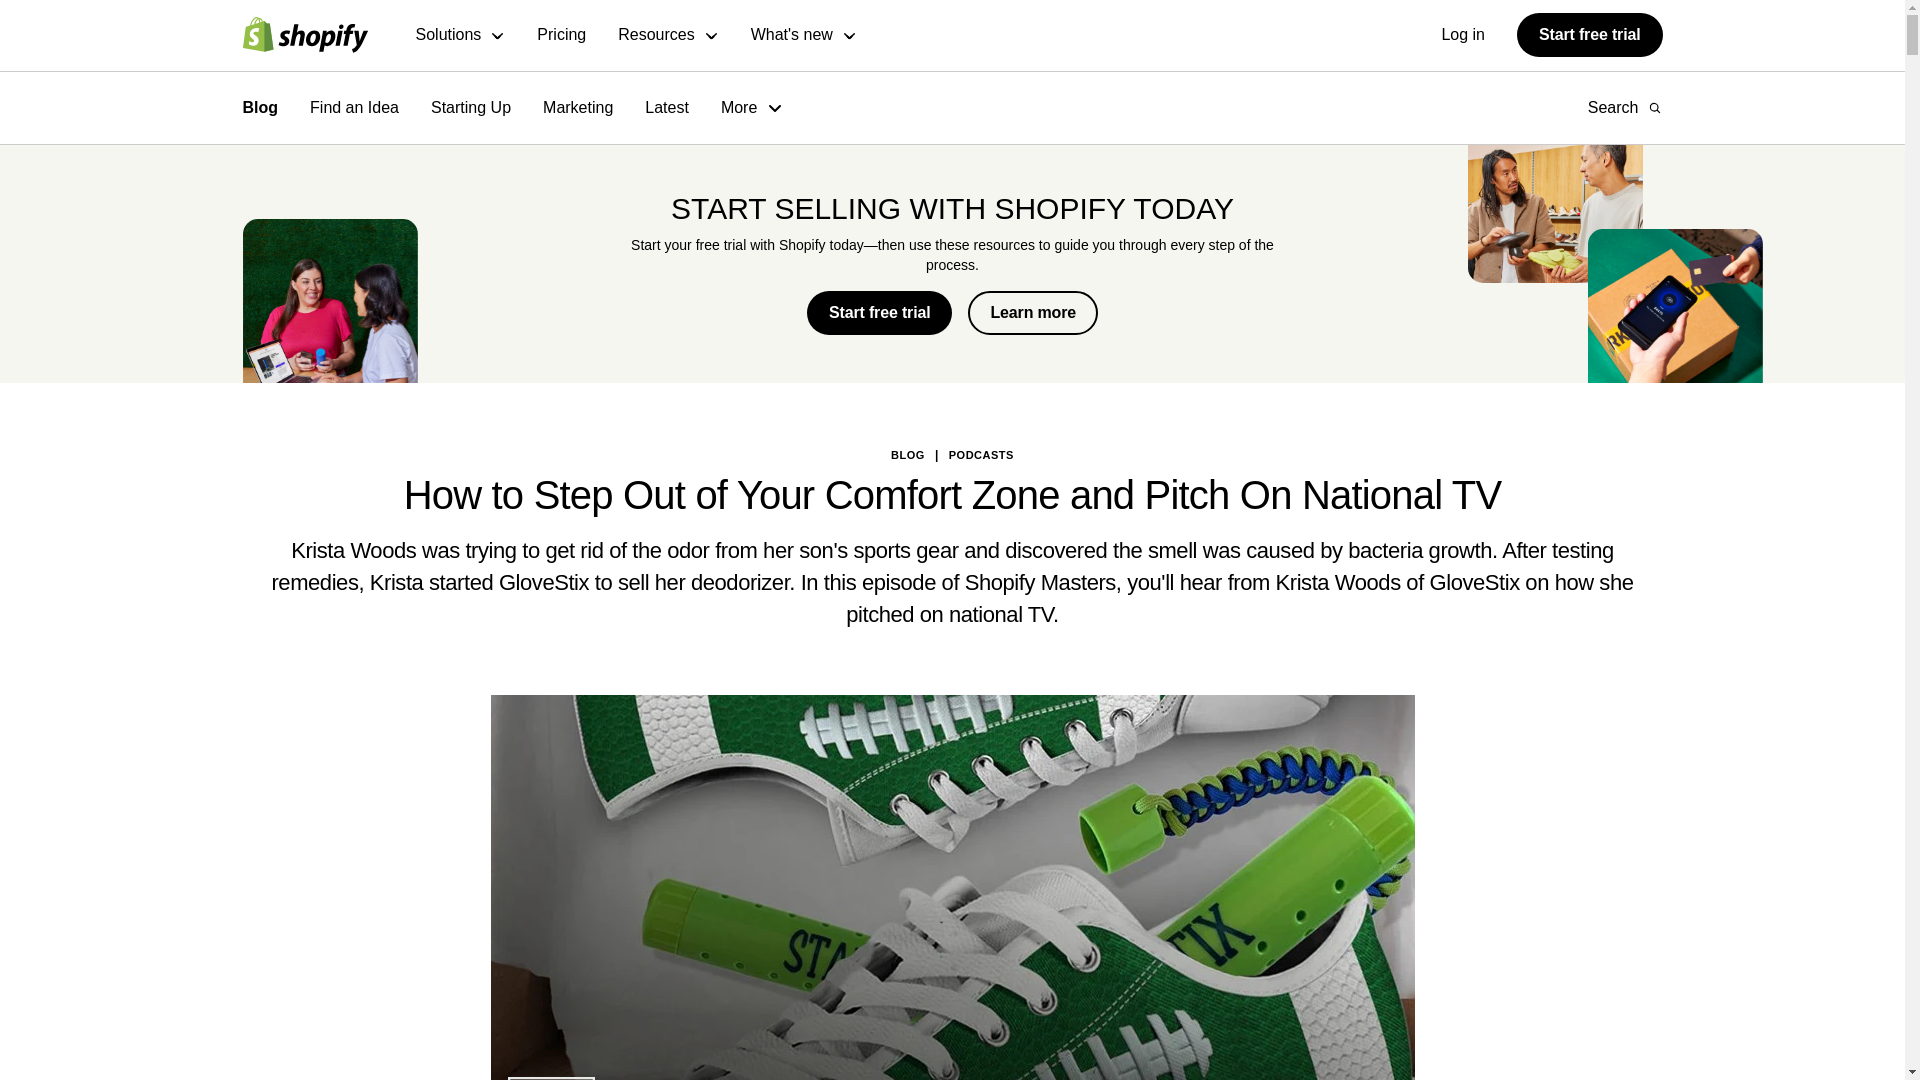 Image resolution: width=1920 pixels, height=1080 pixels. What do you see at coordinates (461, 36) in the screenshot?
I see `Solutions` at bounding box center [461, 36].